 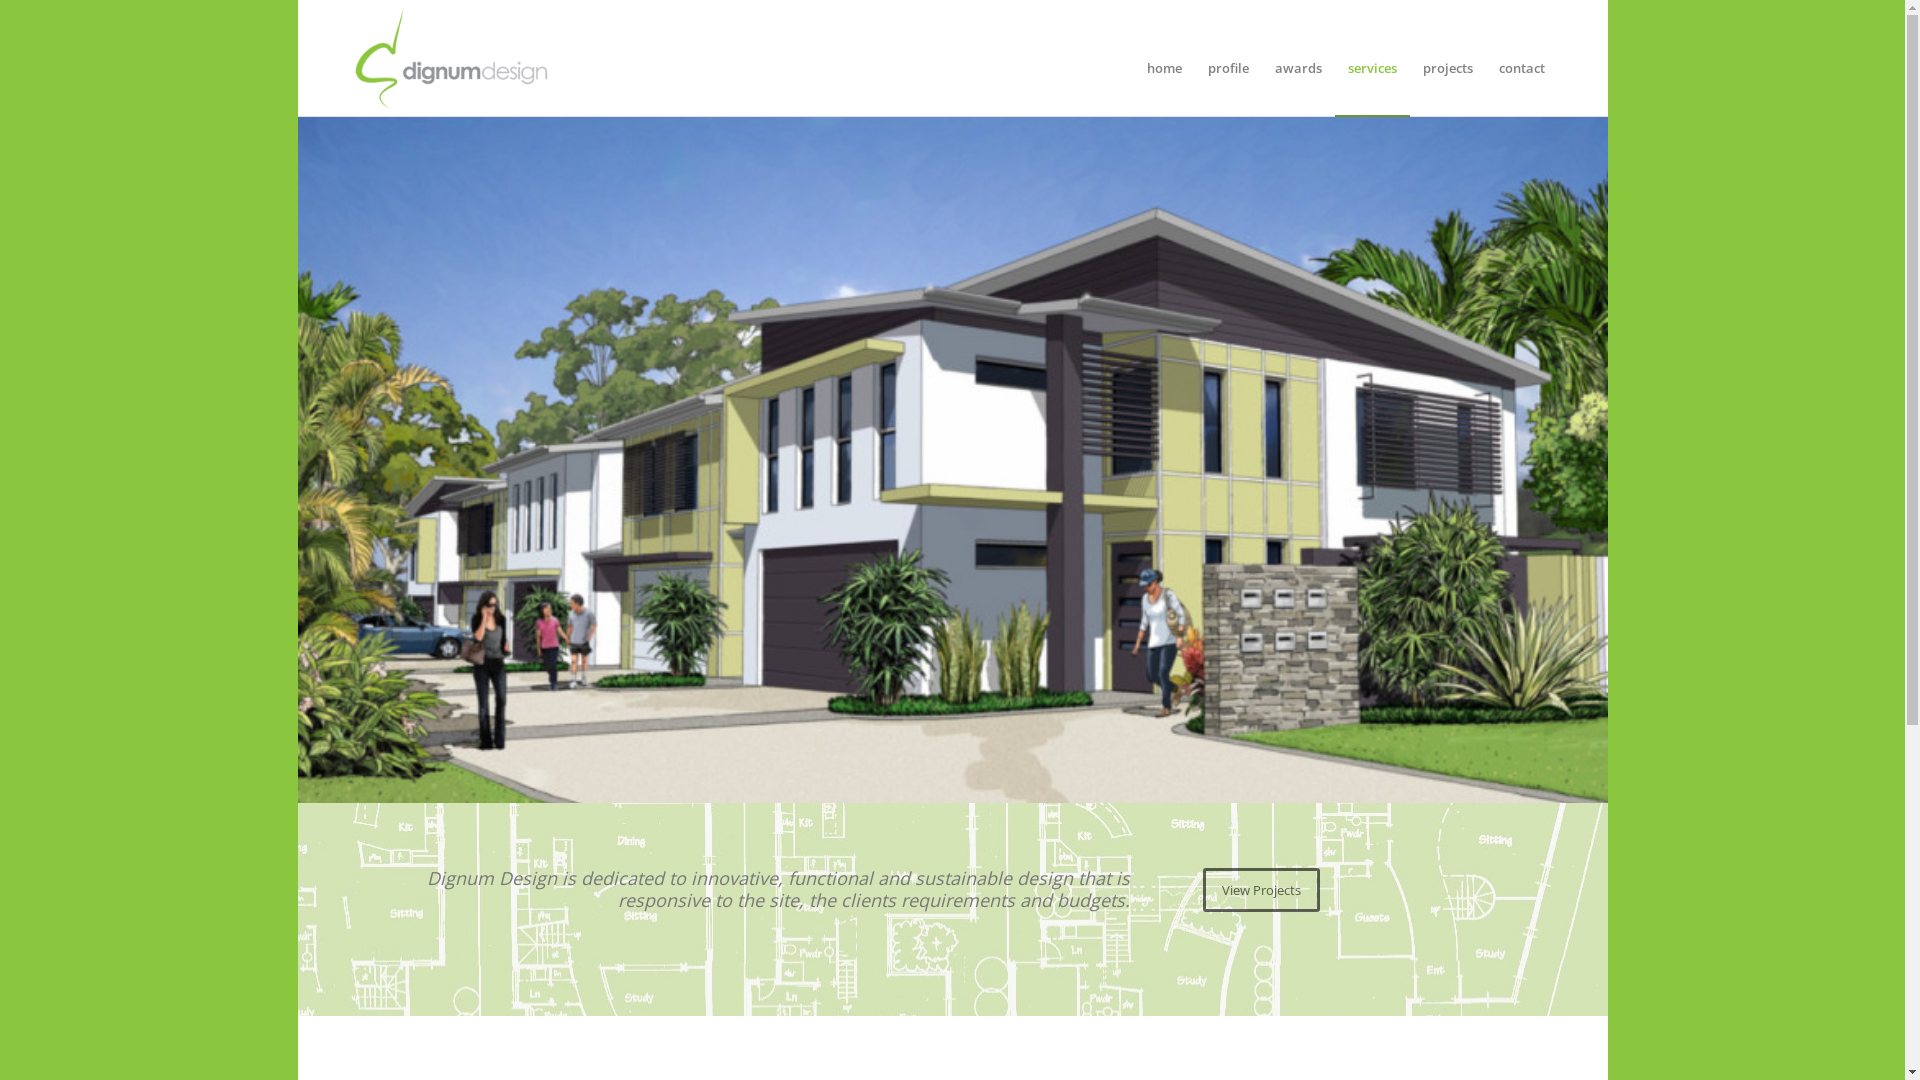 What do you see at coordinates (1372, 58) in the screenshot?
I see `services` at bounding box center [1372, 58].